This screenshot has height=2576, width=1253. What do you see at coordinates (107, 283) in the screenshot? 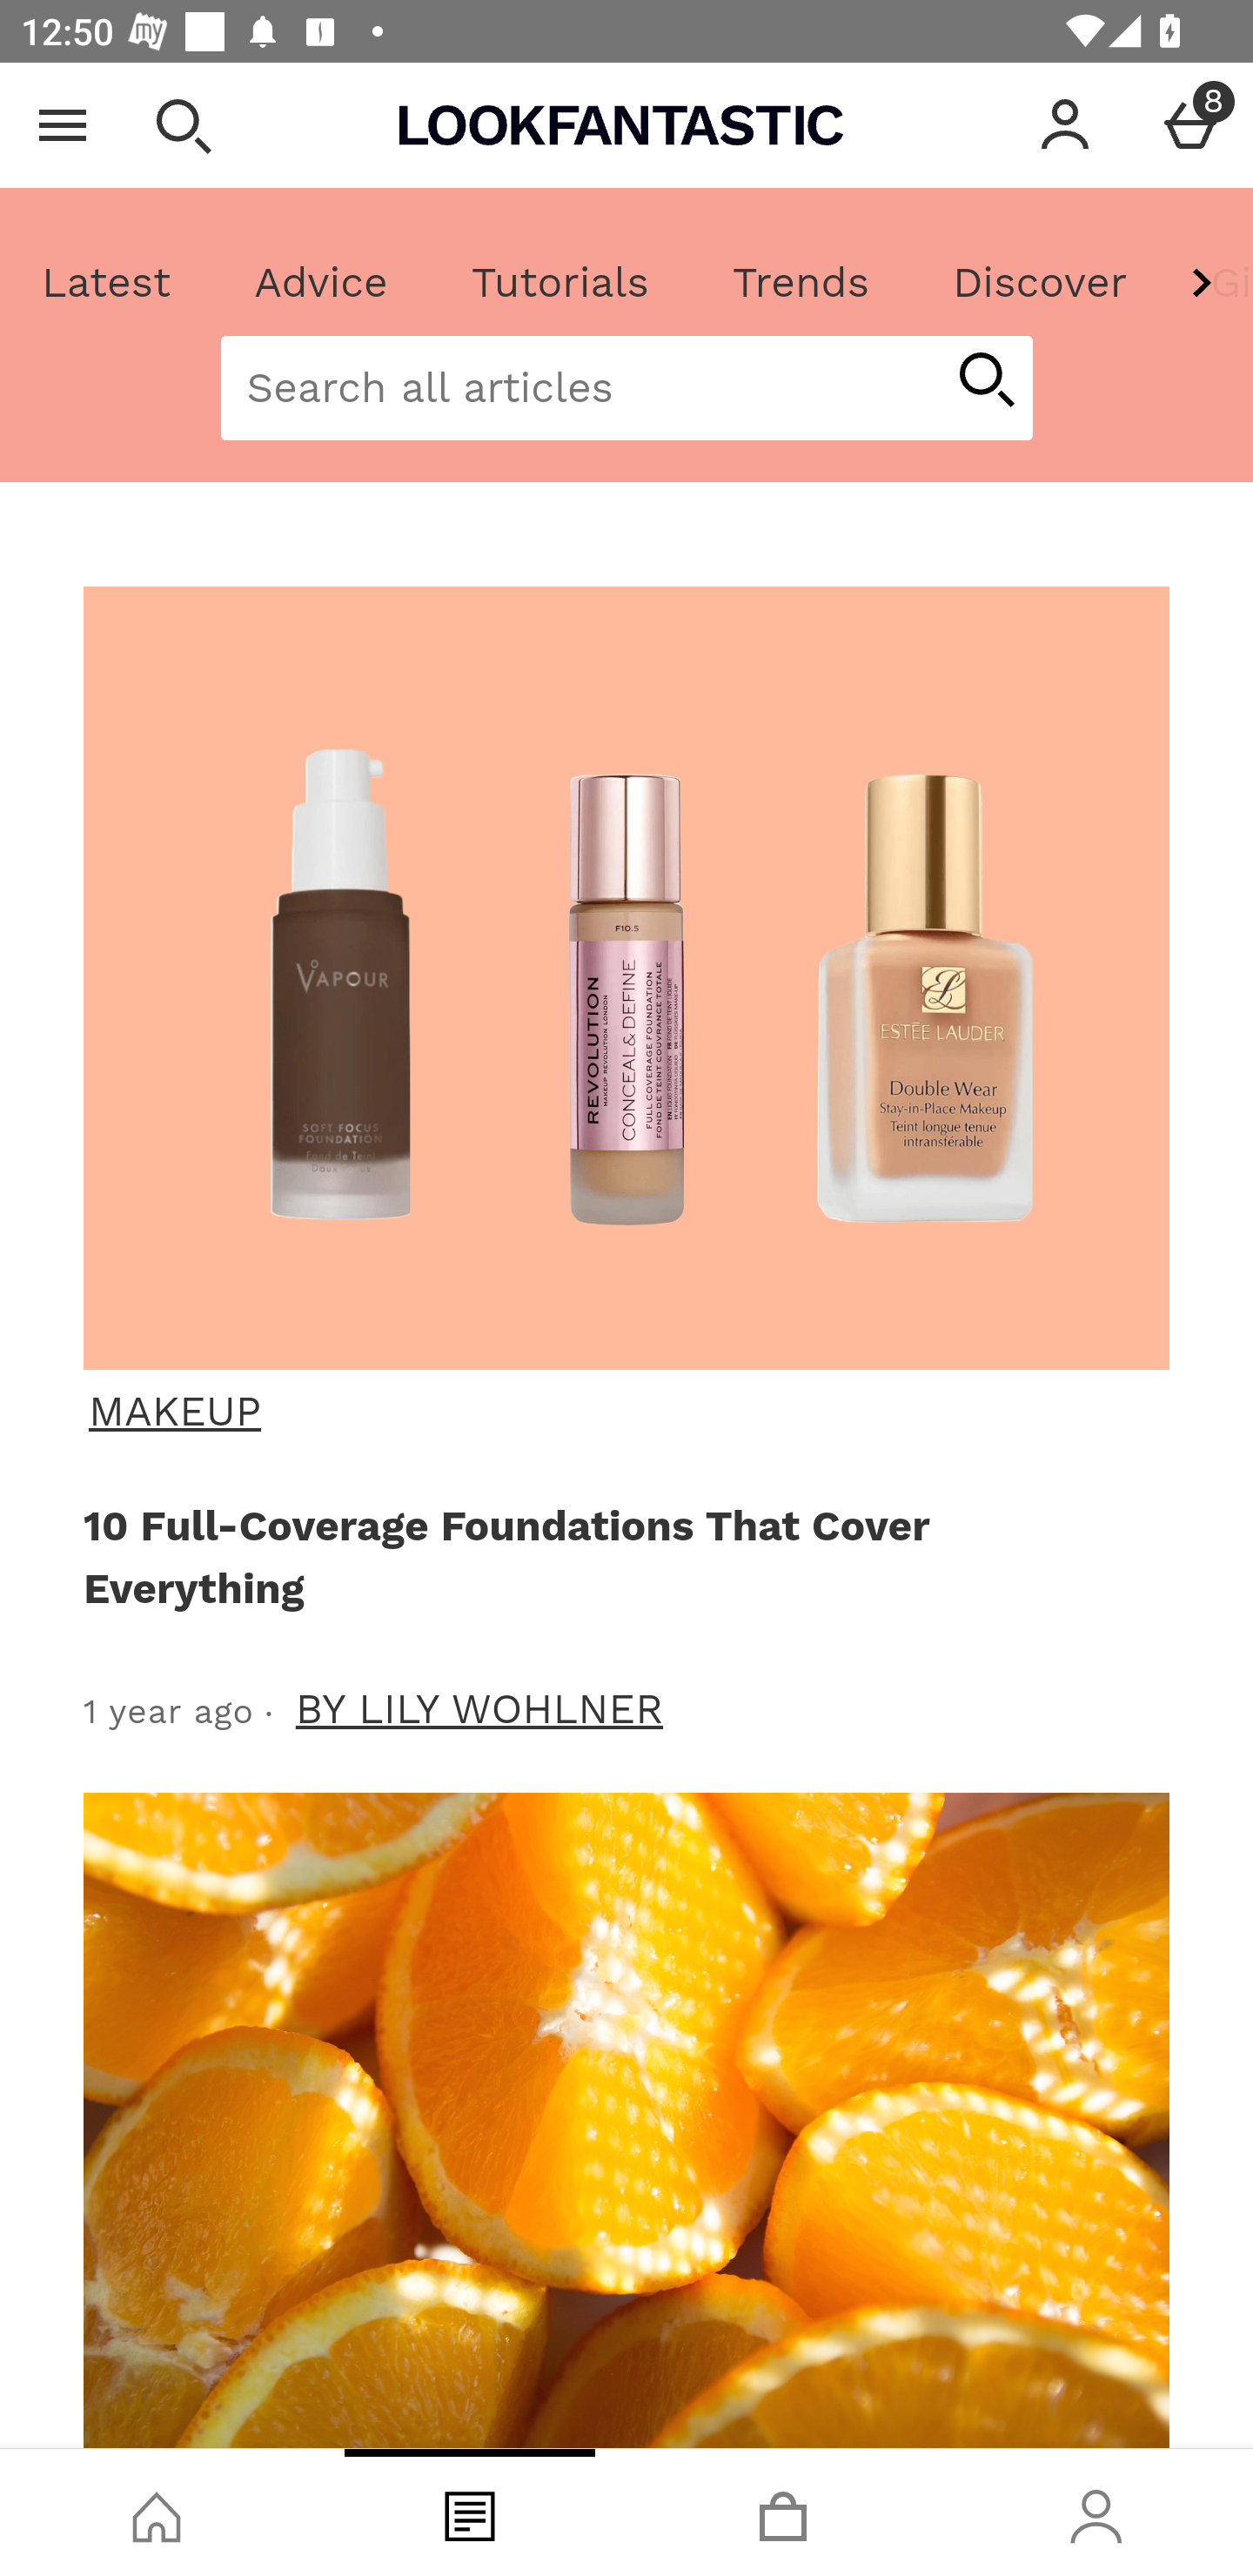
I see `Latest` at bounding box center [107, 283].